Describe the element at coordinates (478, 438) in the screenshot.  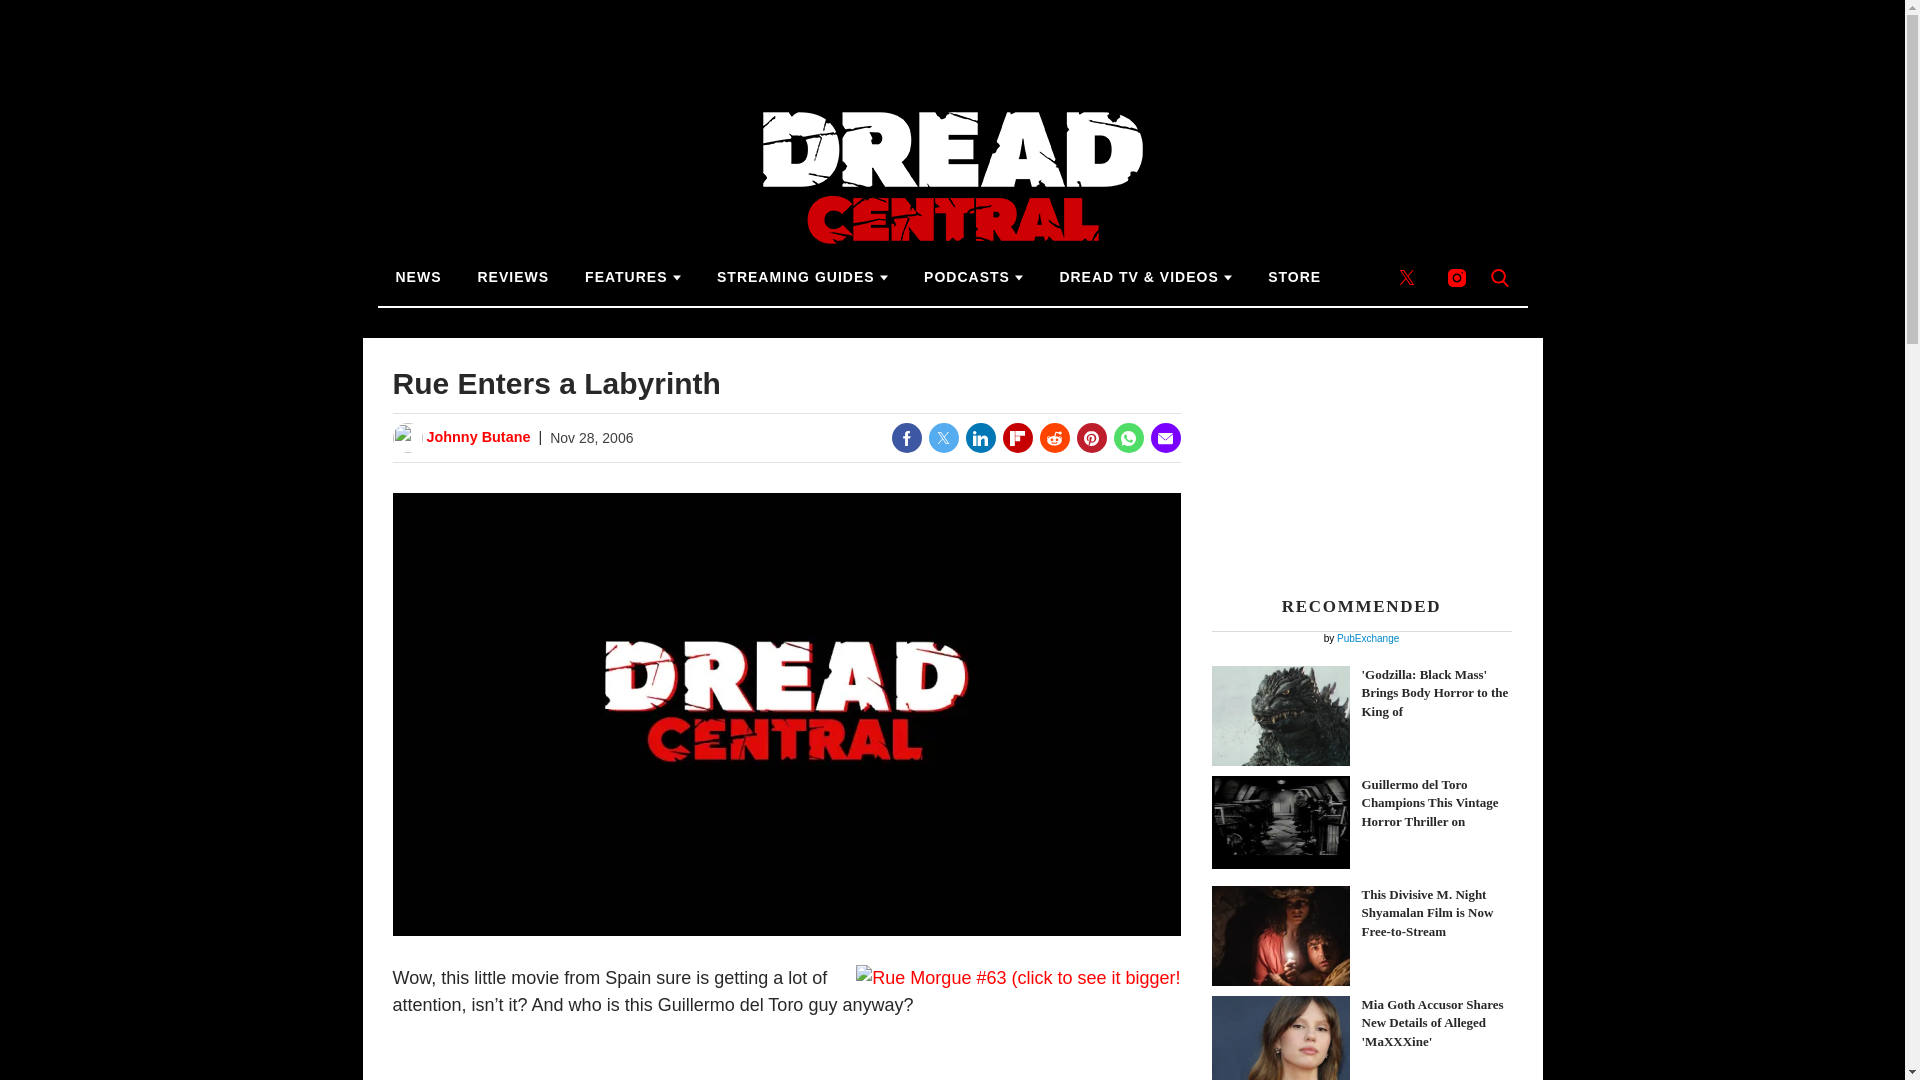
I see `Posts by Johnny Butane` at that location.